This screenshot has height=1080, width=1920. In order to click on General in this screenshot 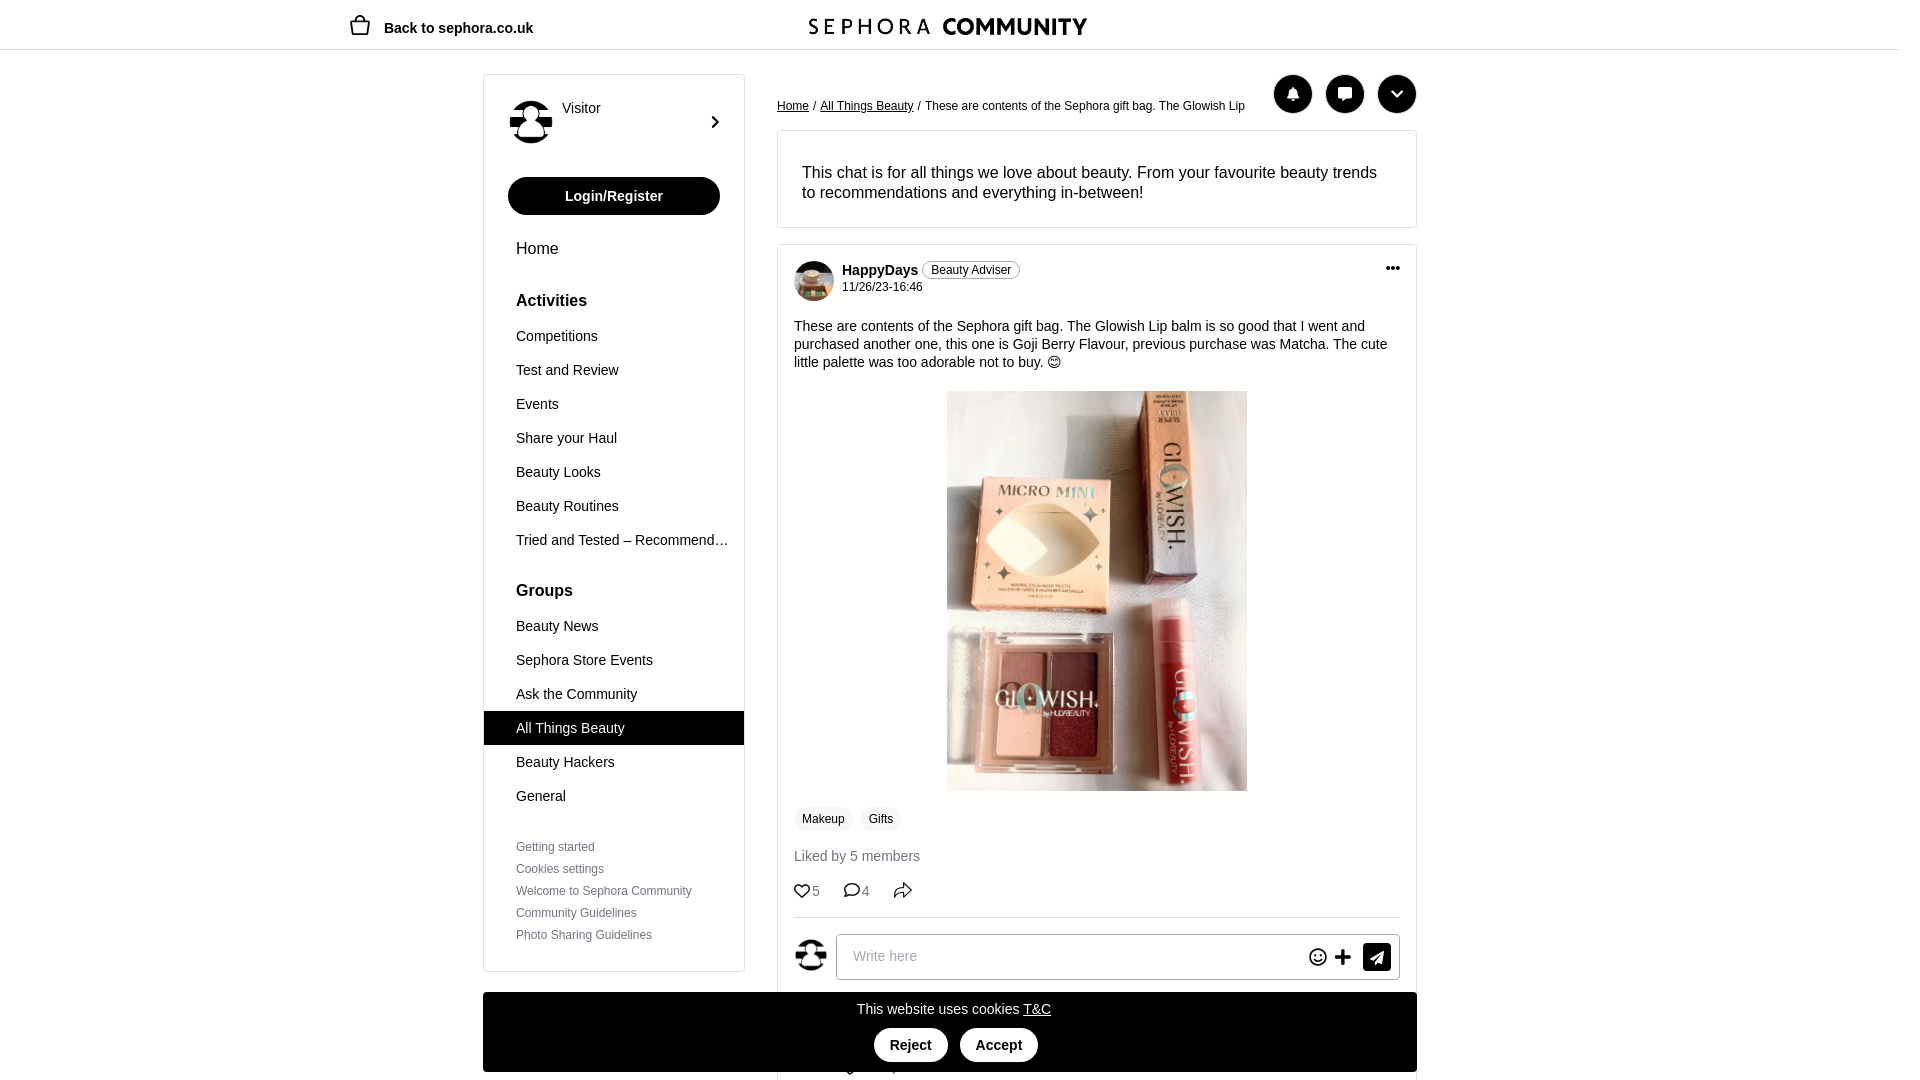, I will do `click(614, 796)`.